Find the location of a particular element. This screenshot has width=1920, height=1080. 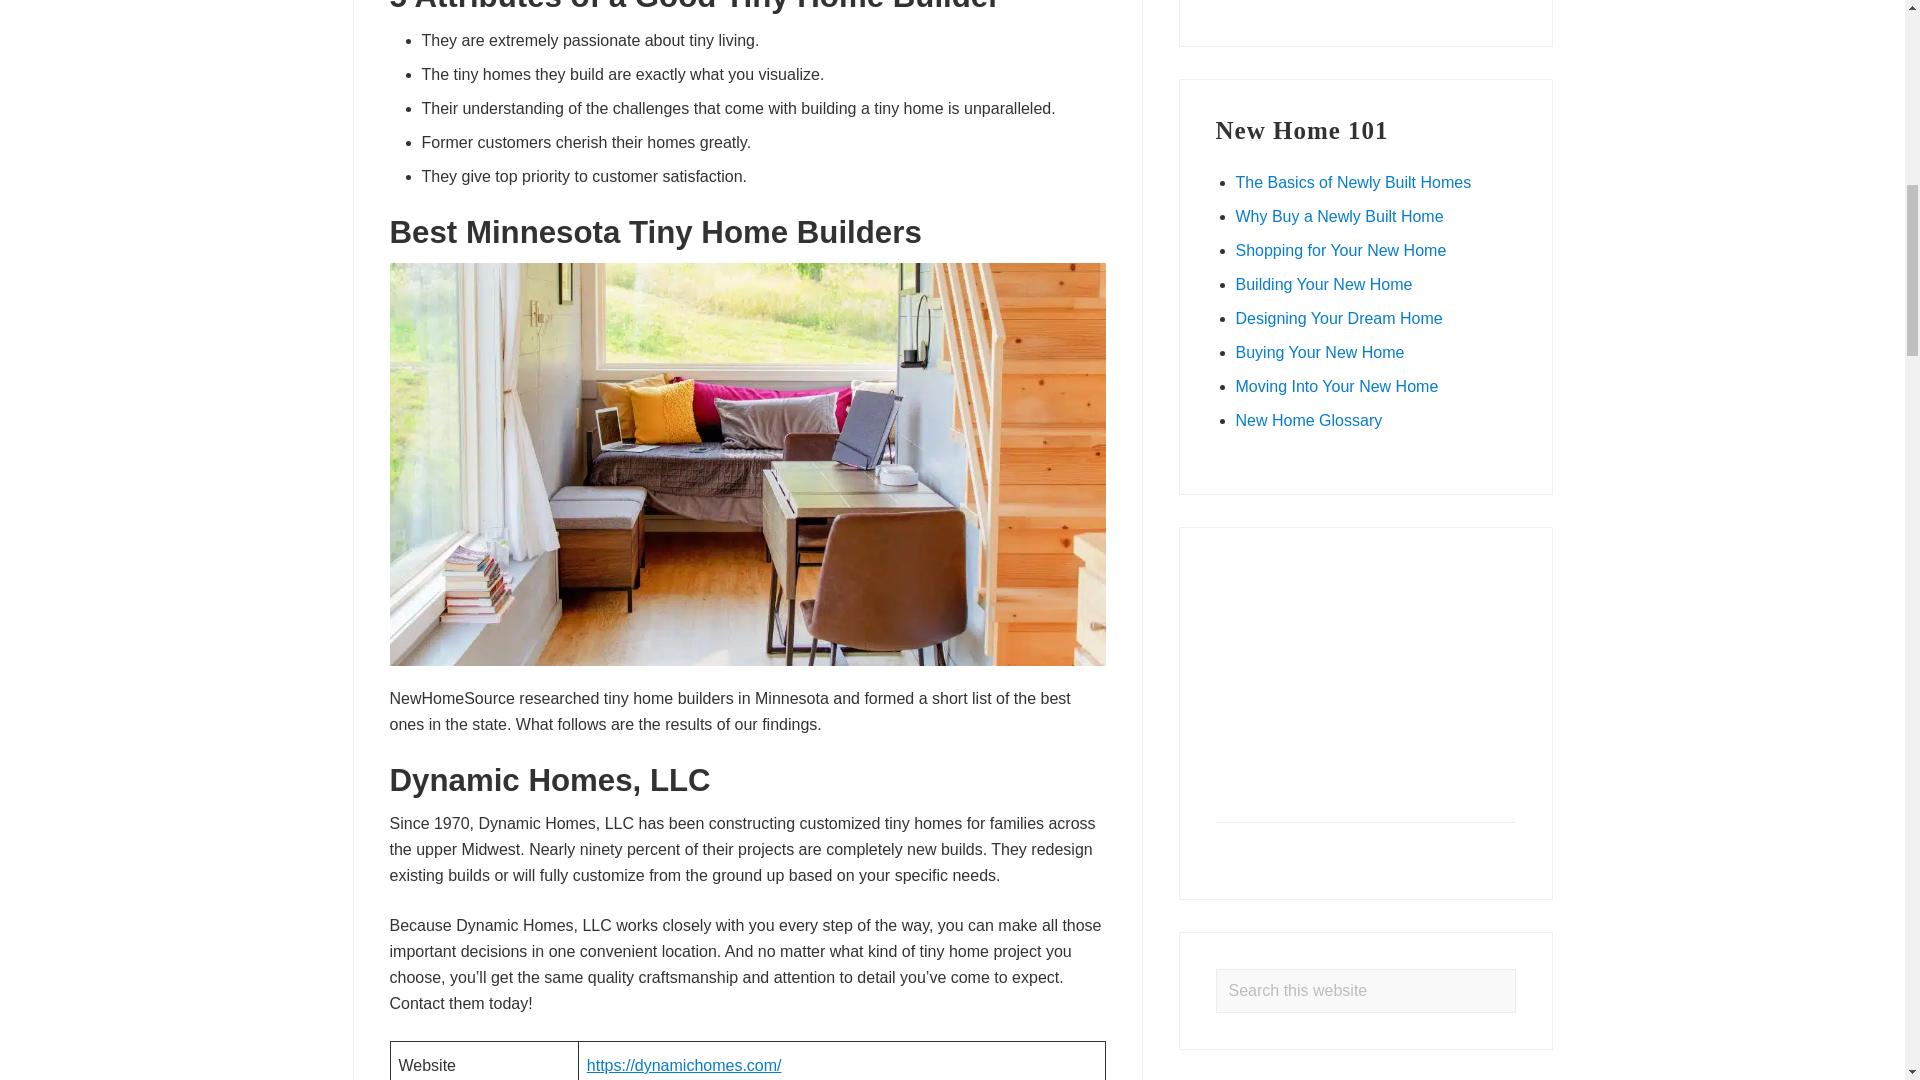

Shopping for Your New Home is located at coordinates (1342, 250).